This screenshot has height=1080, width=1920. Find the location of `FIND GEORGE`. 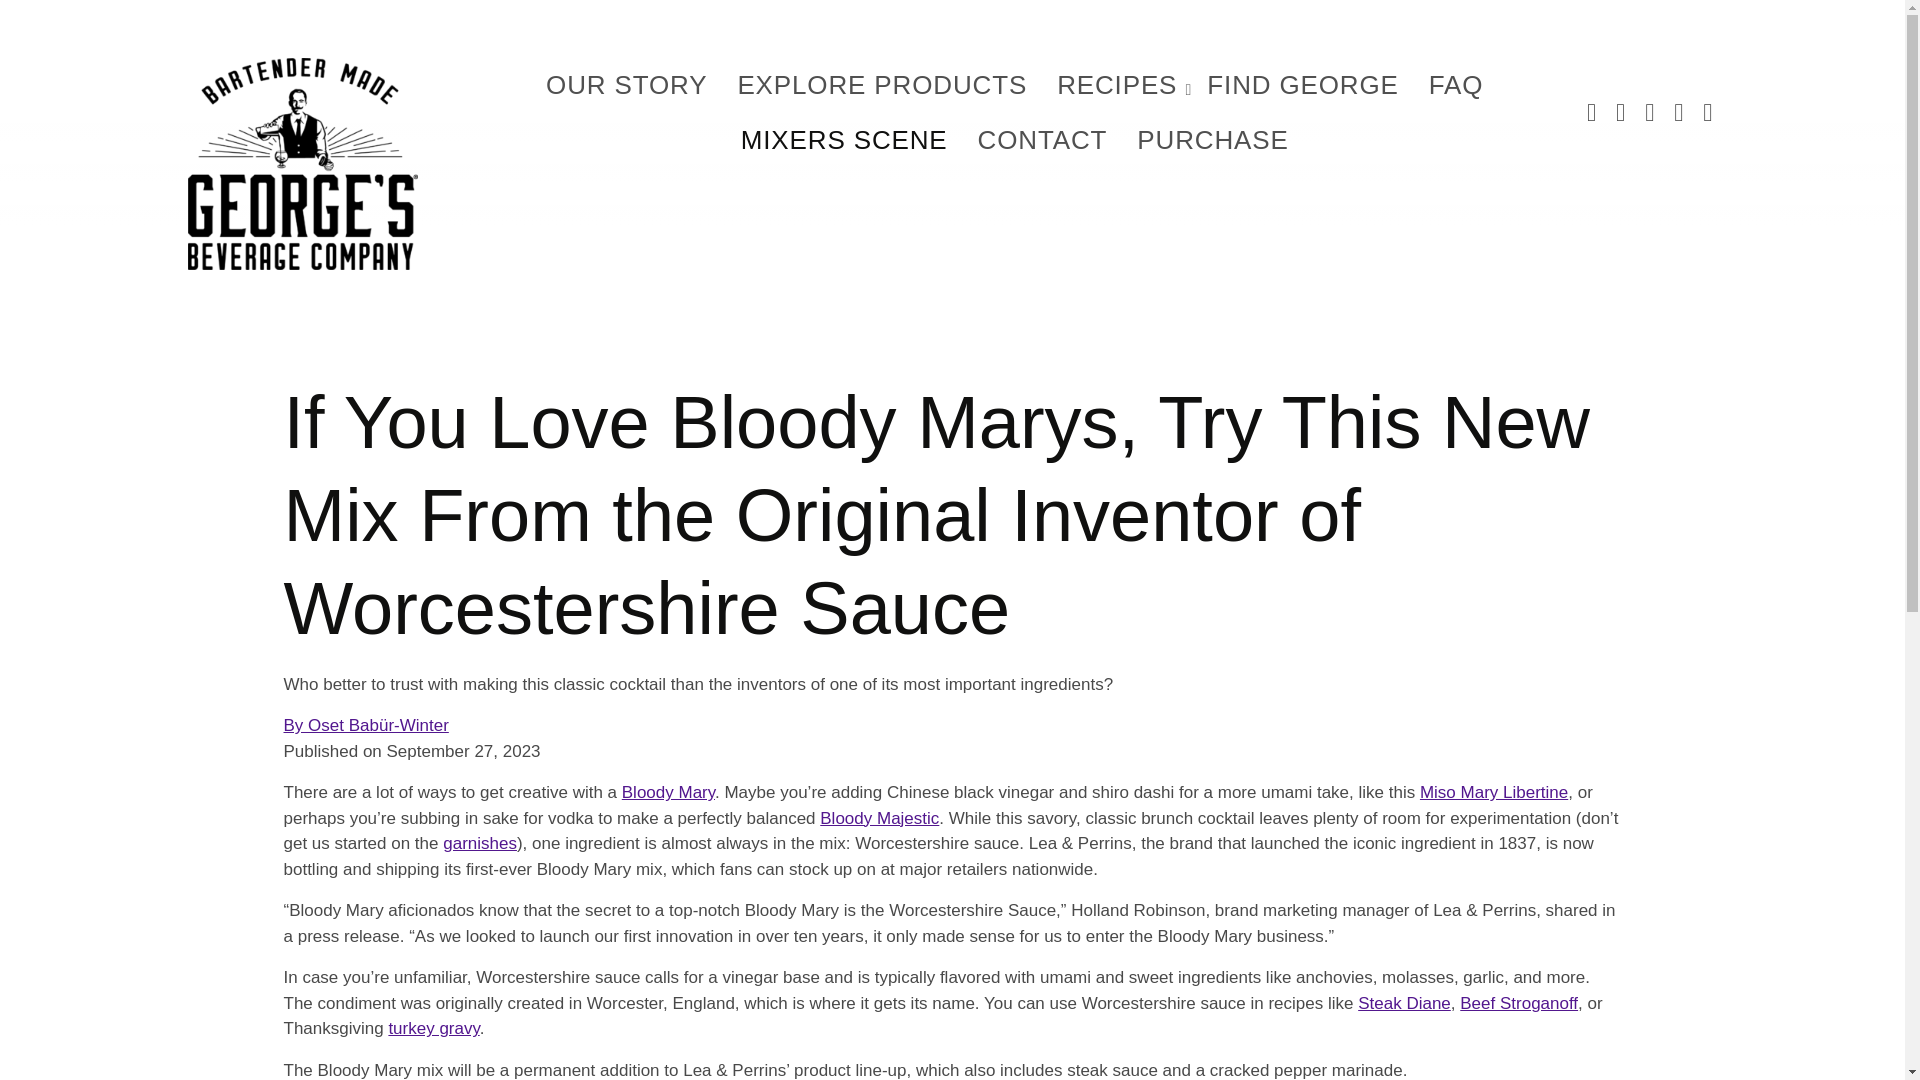

FIND GEORGE is located at coordinates (1302, 86).